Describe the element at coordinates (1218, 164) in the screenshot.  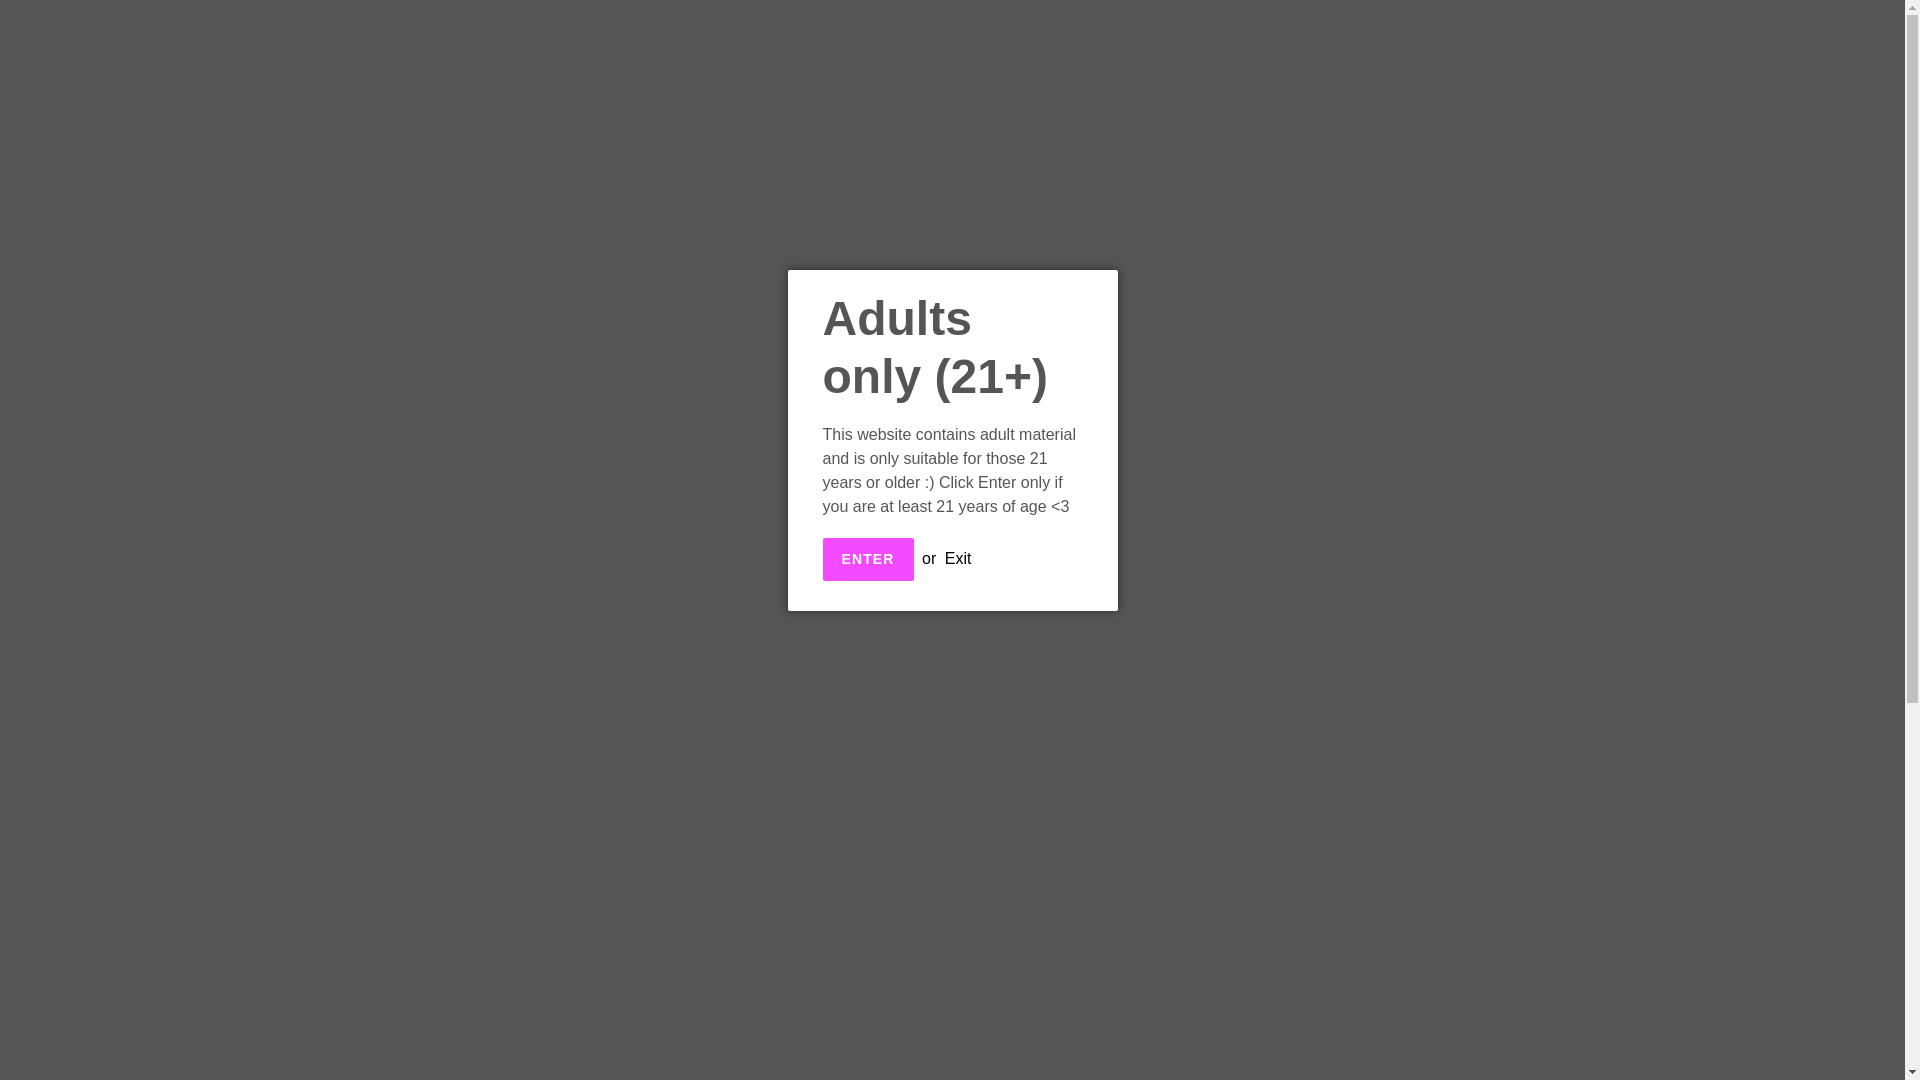
I see `Faq, Refunds` at that location.